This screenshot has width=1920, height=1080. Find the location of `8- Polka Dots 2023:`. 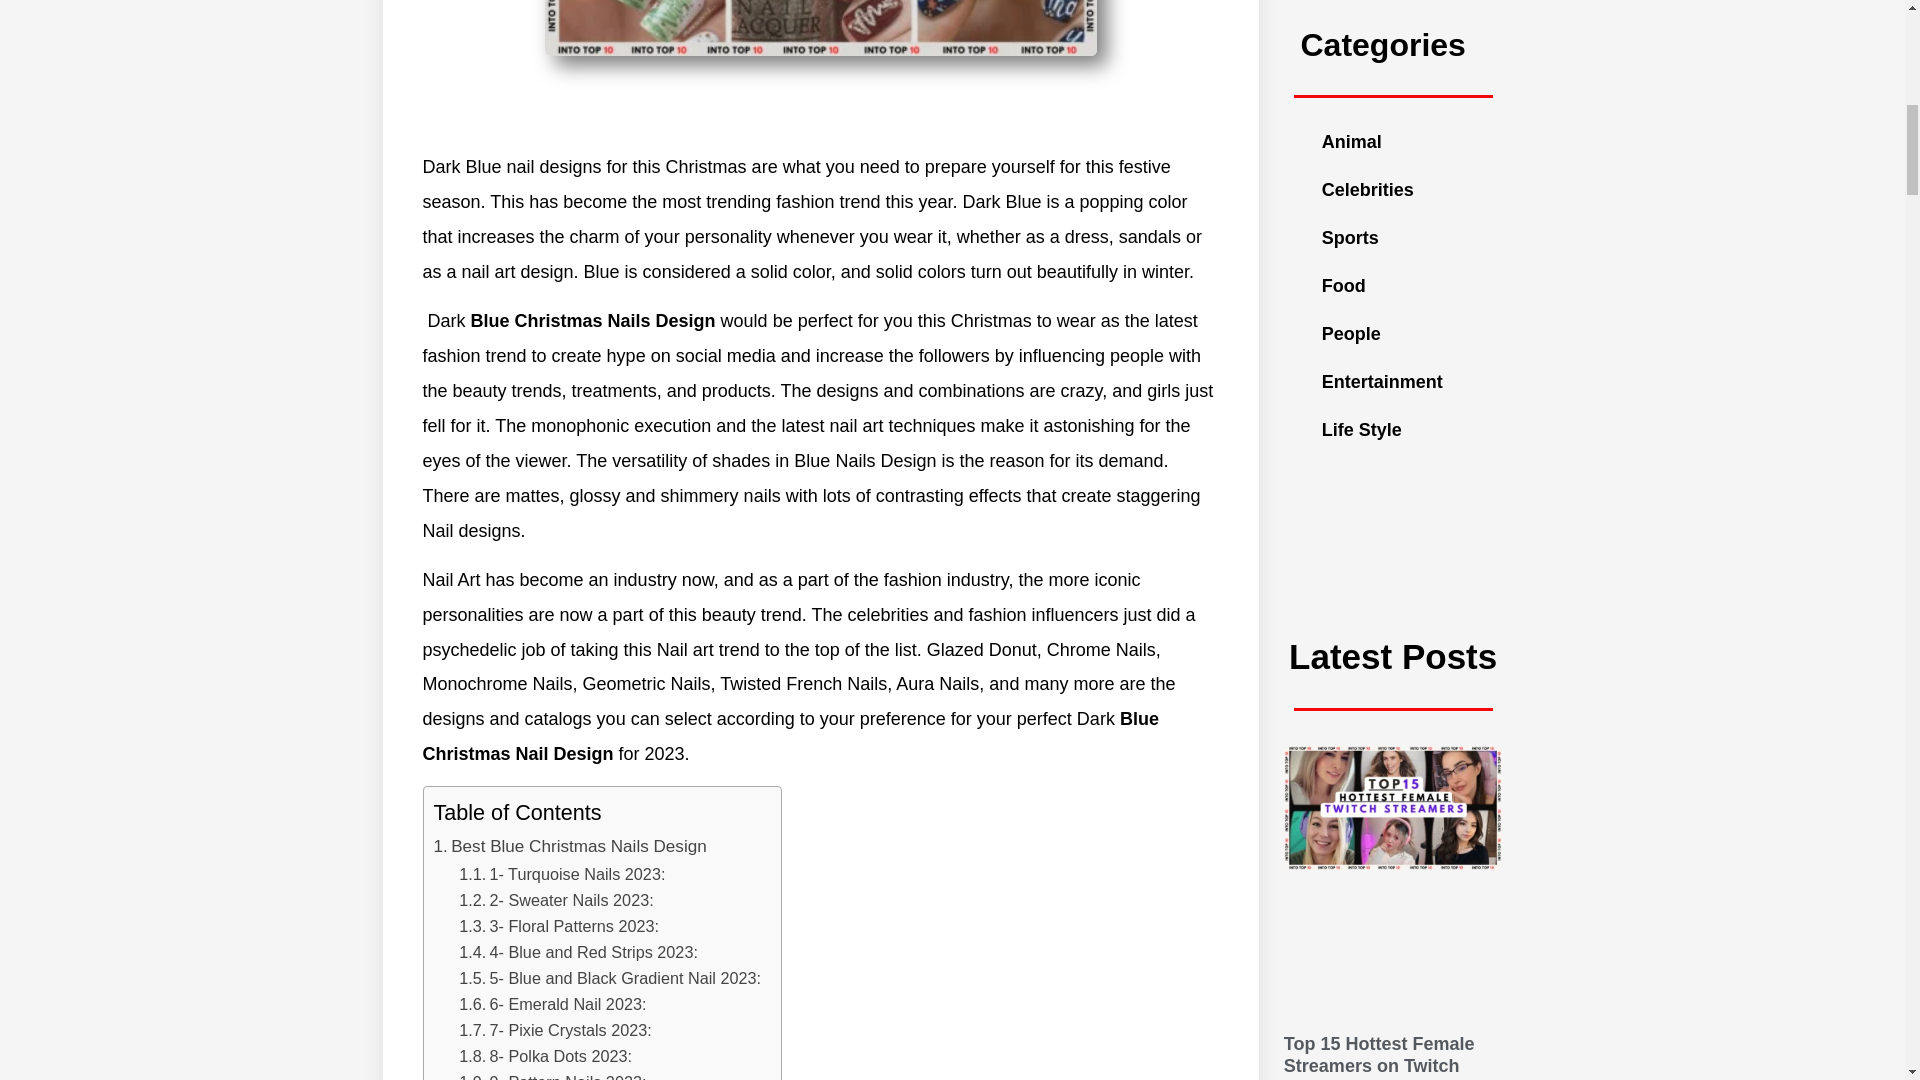

8- Polka Dots 2023: is located at coordinates (560, 1055).